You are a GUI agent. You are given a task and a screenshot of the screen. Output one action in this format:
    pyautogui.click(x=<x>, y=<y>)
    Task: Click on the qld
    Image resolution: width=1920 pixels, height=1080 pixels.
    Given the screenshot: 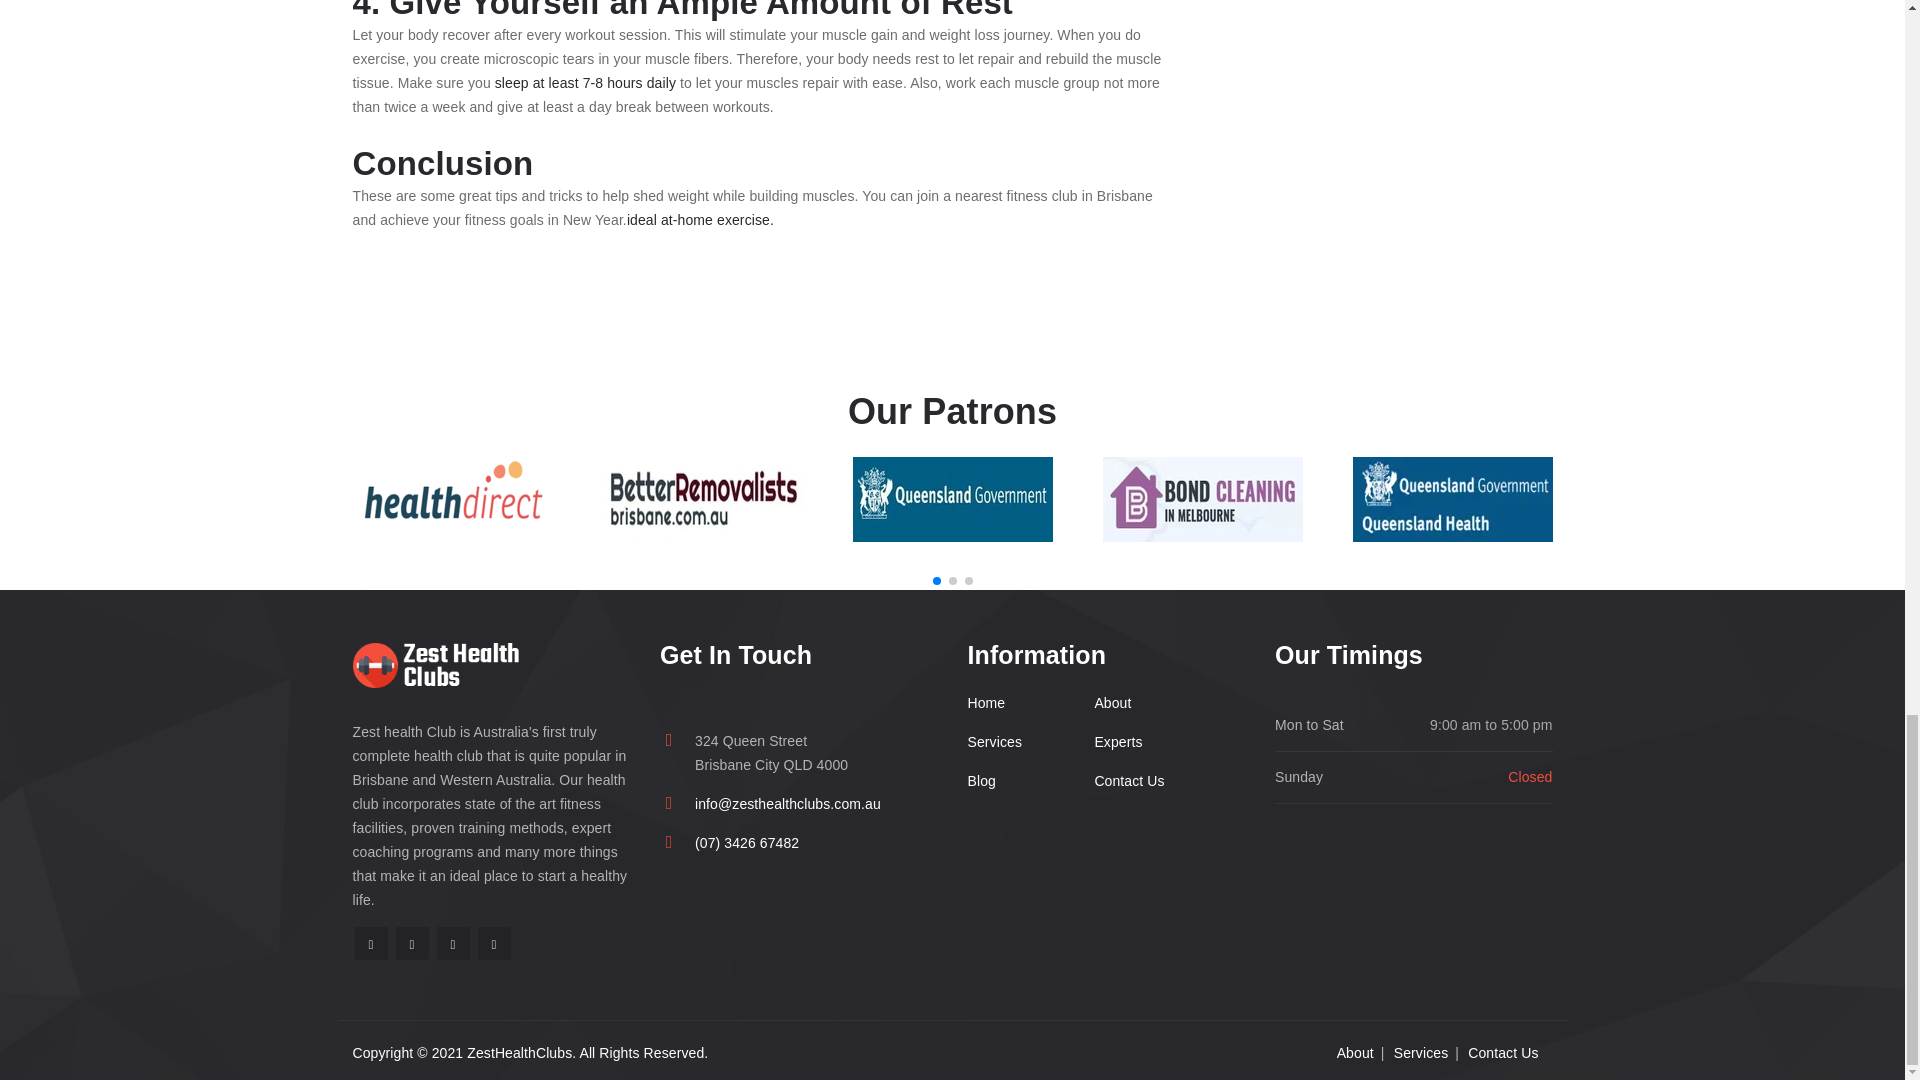 What is the action you would take?
    pyautogui.click(x=952, y=499)
    